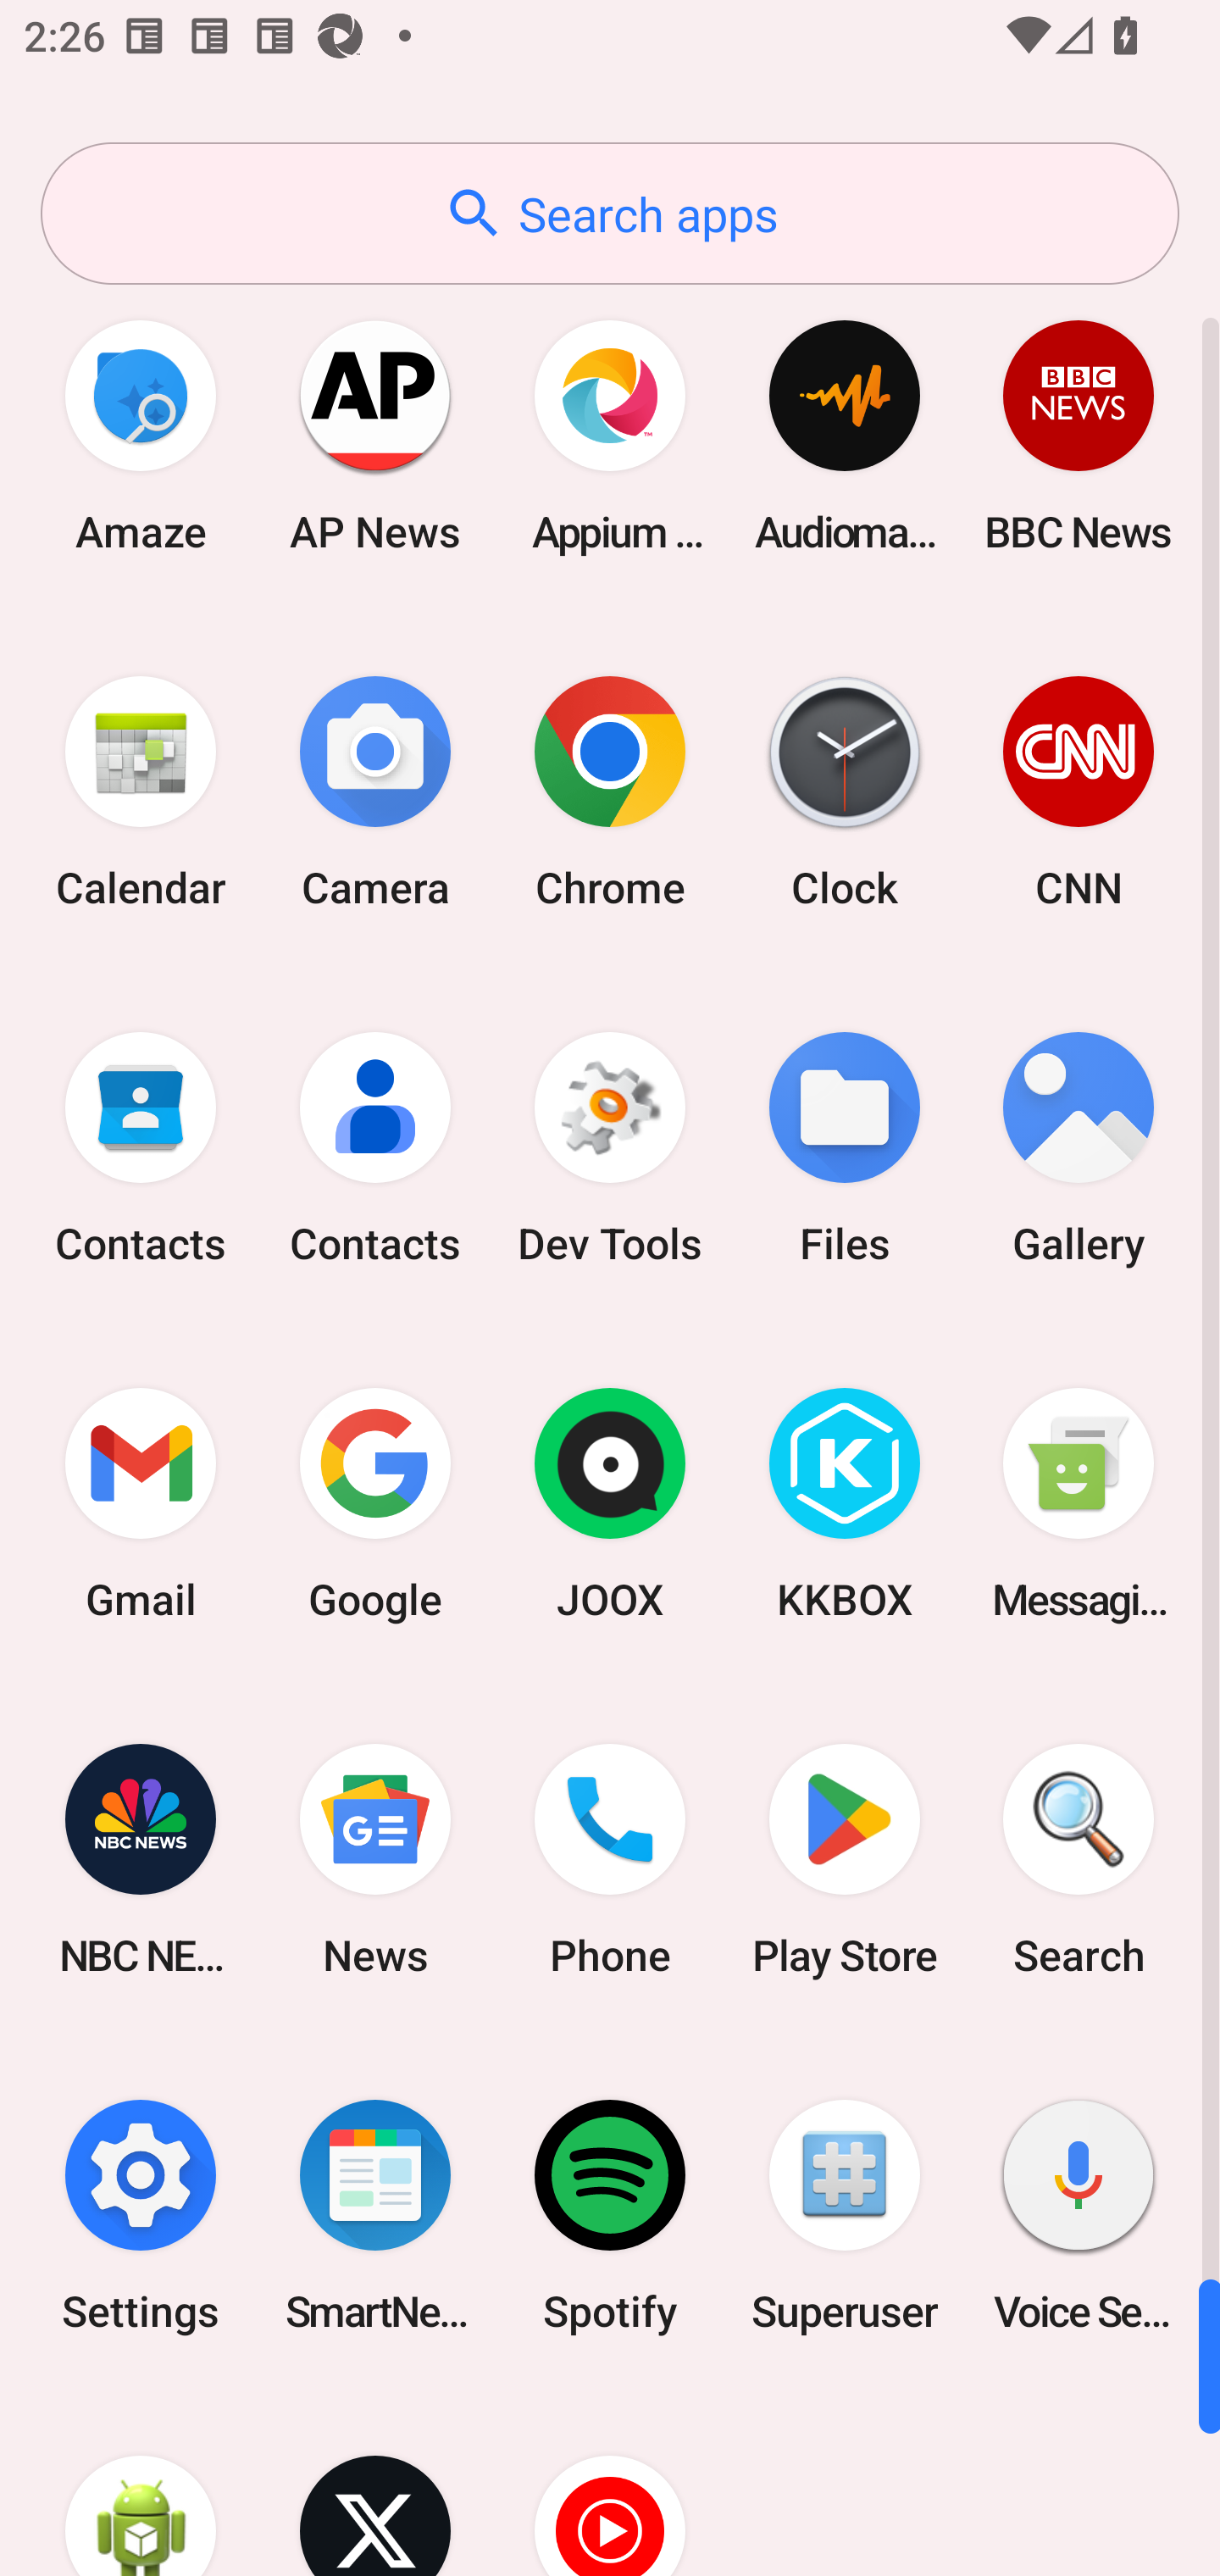  I want to click on Settings, so click(141, 2215).